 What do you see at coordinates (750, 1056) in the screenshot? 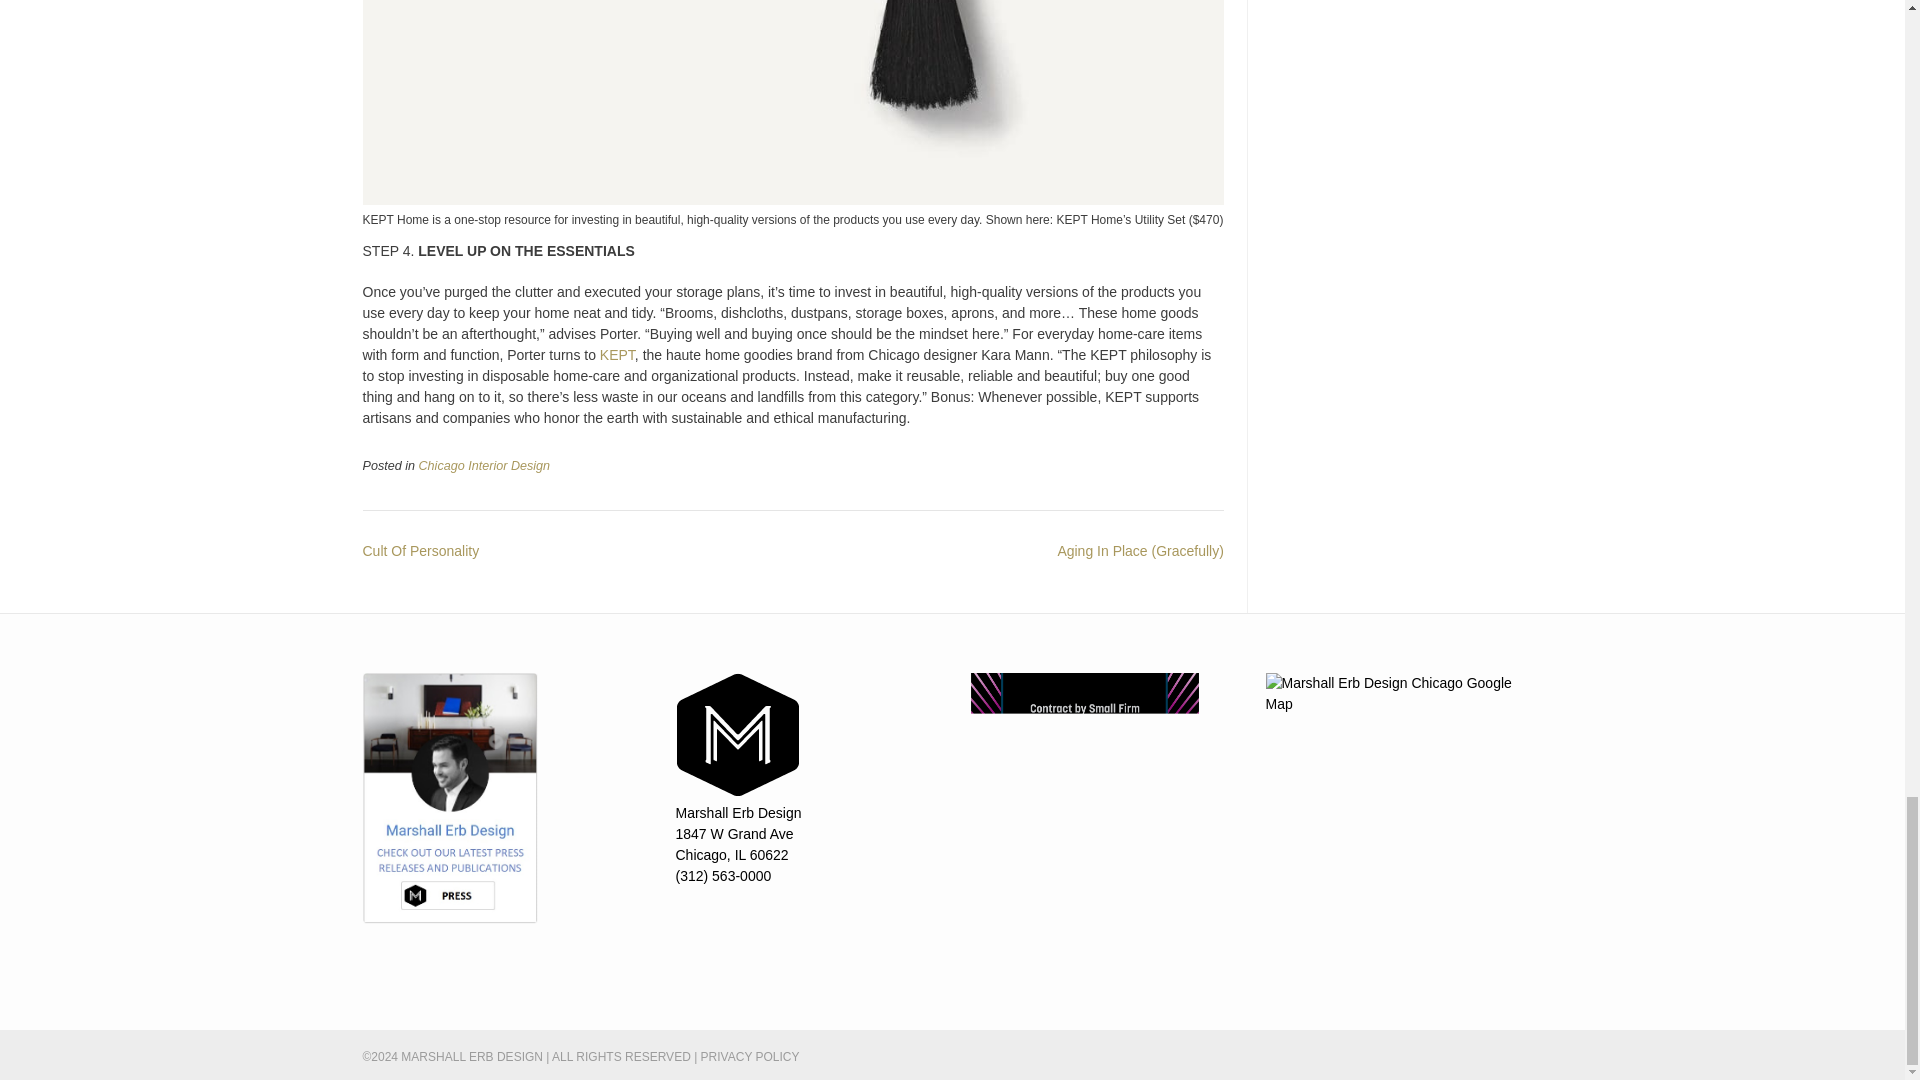
I see `PRIVACY POLICY` at bounding box center [750, 1056].